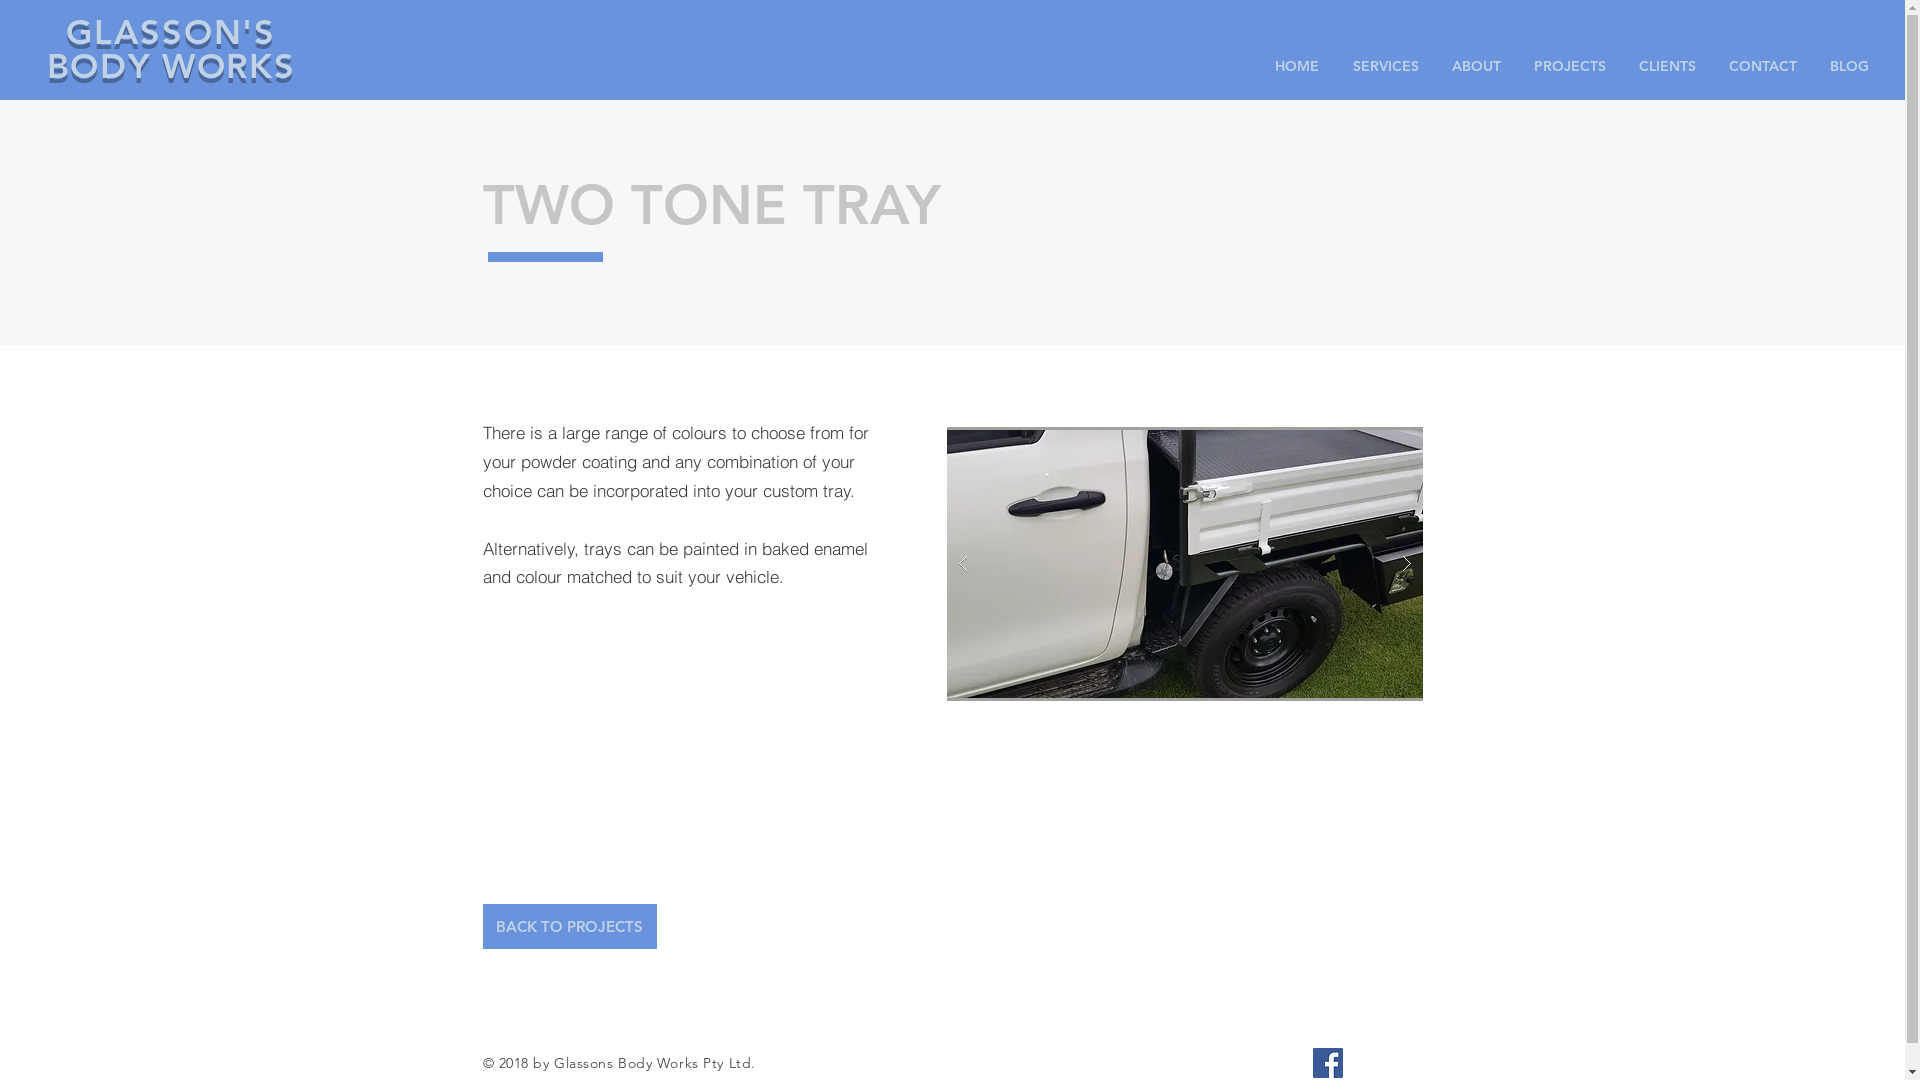 The height and width of the screenshot is (1080, 1920). Describe the element at coordinates (1849, 66) in the screenshot. I see `BLOG` at that location.